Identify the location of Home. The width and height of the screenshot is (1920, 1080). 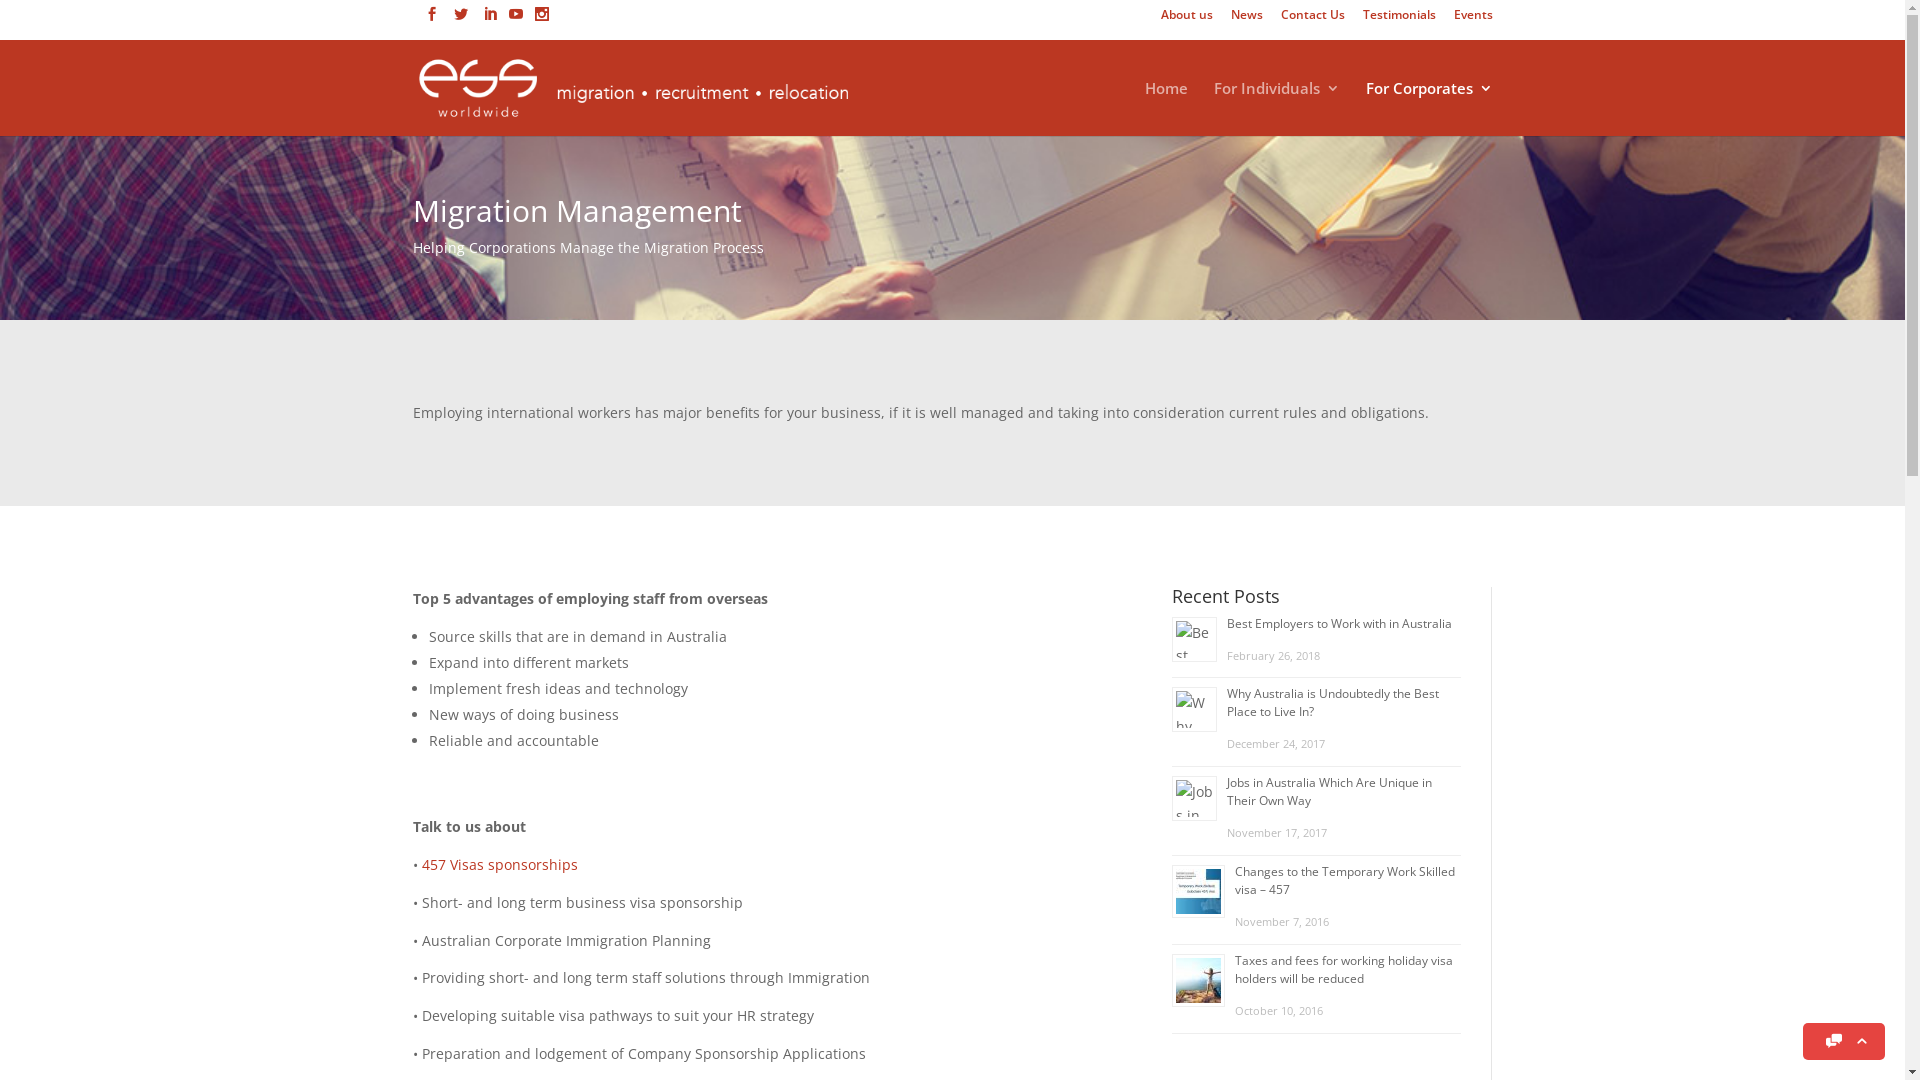
(1166, 108).